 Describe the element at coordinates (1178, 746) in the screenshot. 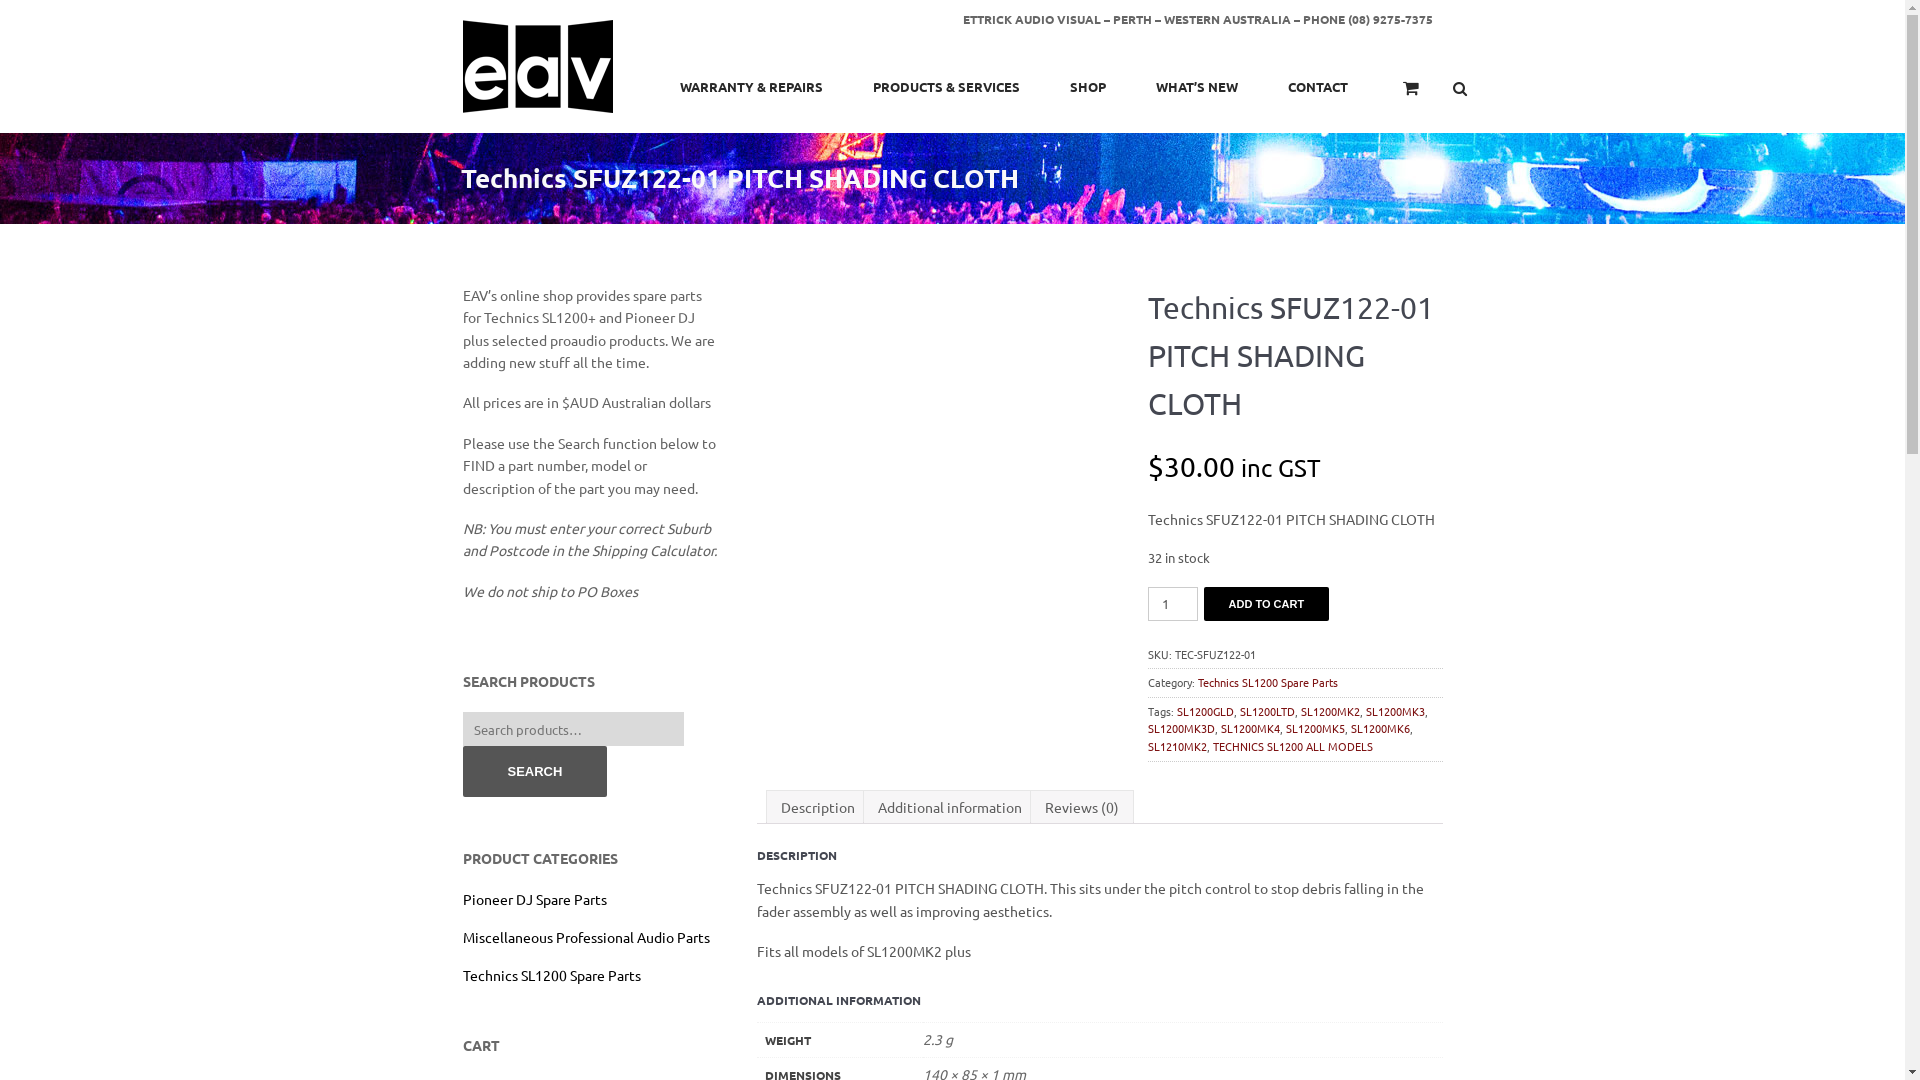

I see `SL1210MK2` at that location.